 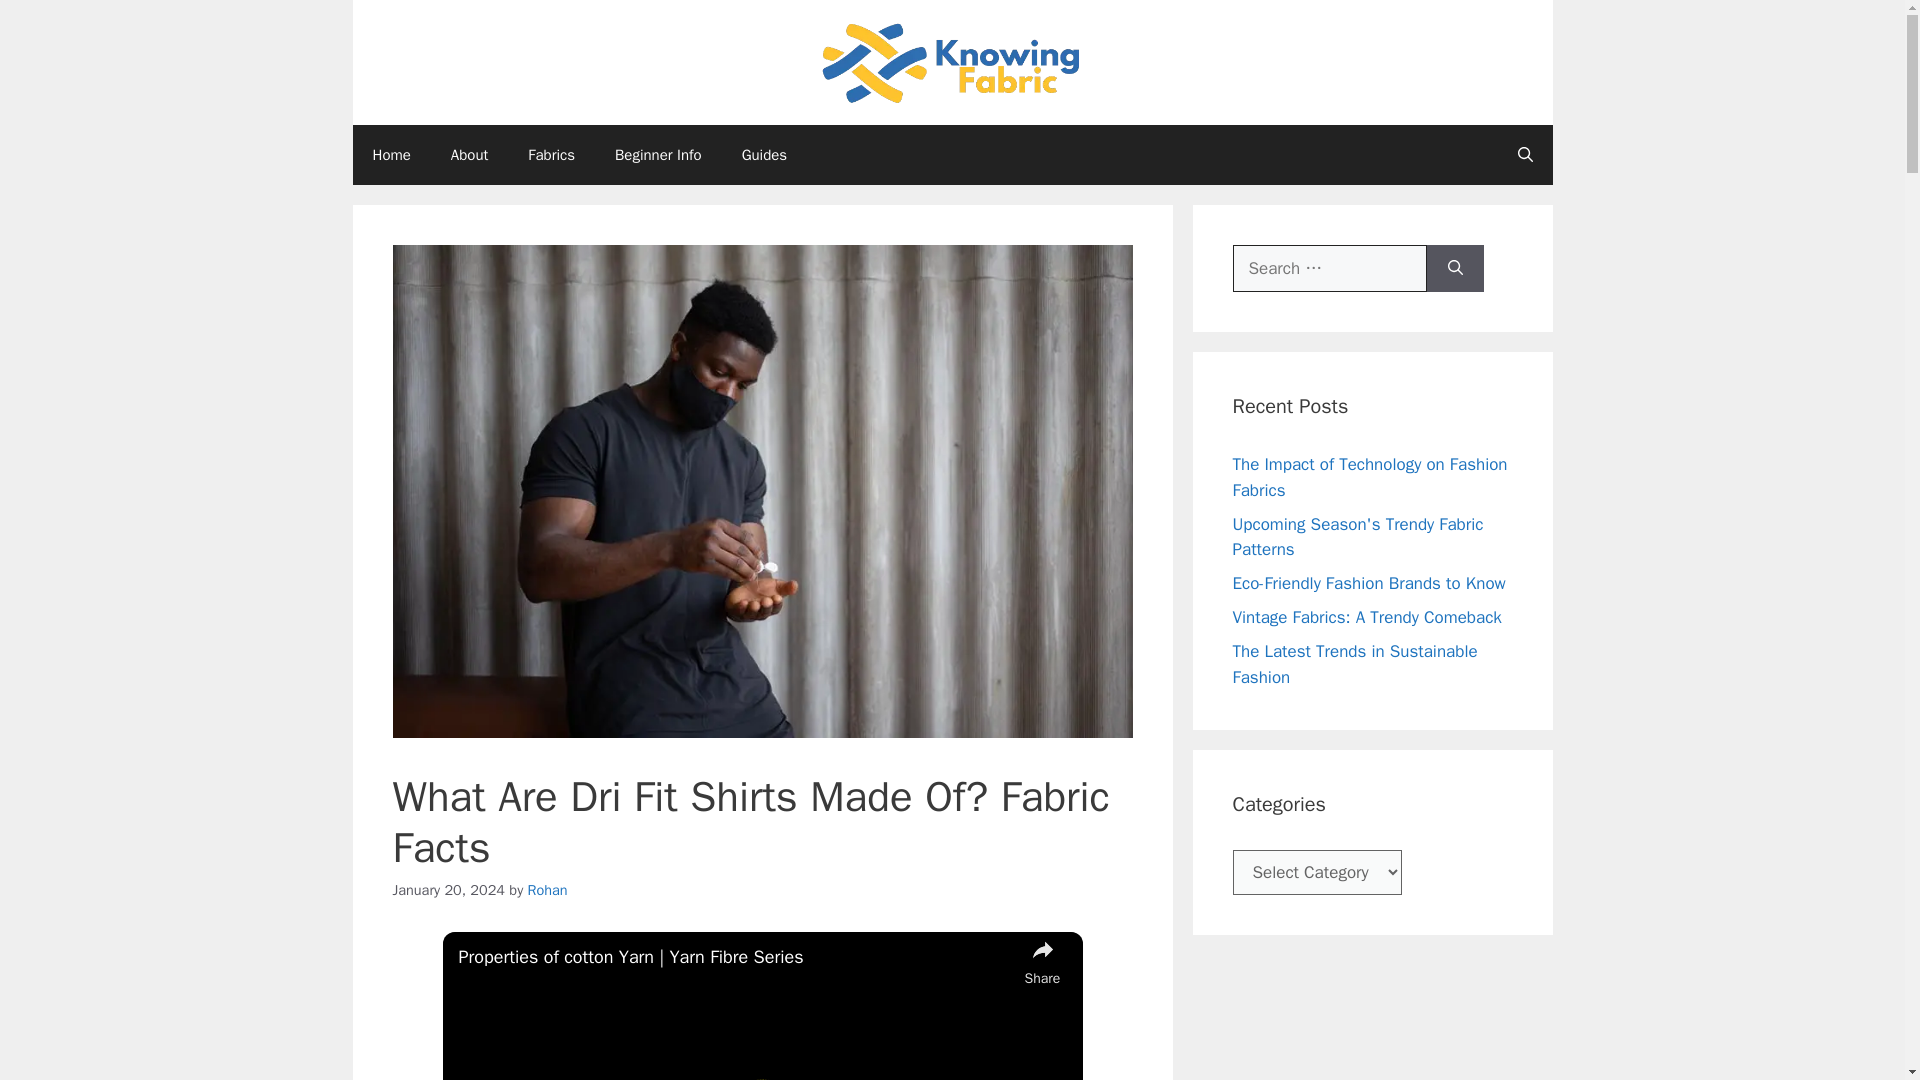 What do you see at coordinates (1354, 664) in the screenshot?
I see `The Latest Trends in Sustainable Fashion` at bounding box center [1354, 664].